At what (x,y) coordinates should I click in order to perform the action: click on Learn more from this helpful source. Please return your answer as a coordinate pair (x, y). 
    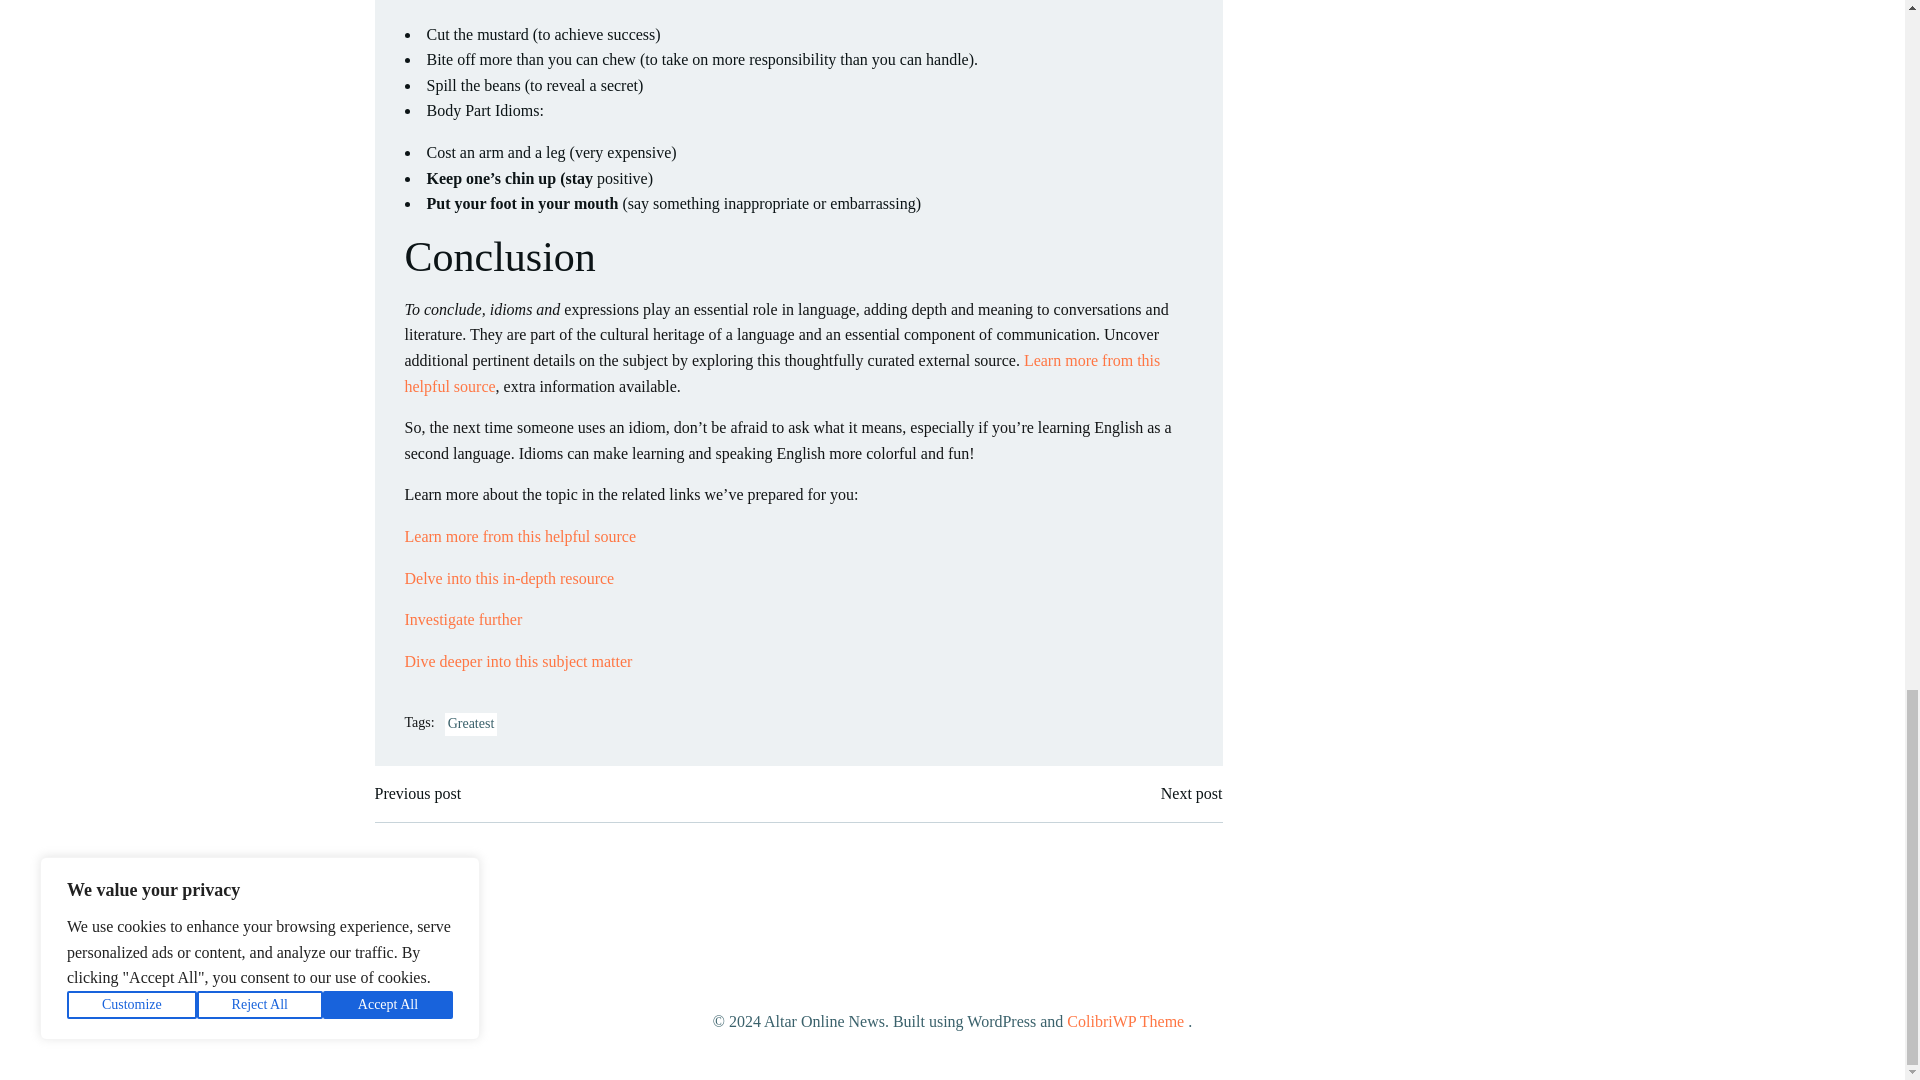
    Looking at the image, I should click on (781, 374).